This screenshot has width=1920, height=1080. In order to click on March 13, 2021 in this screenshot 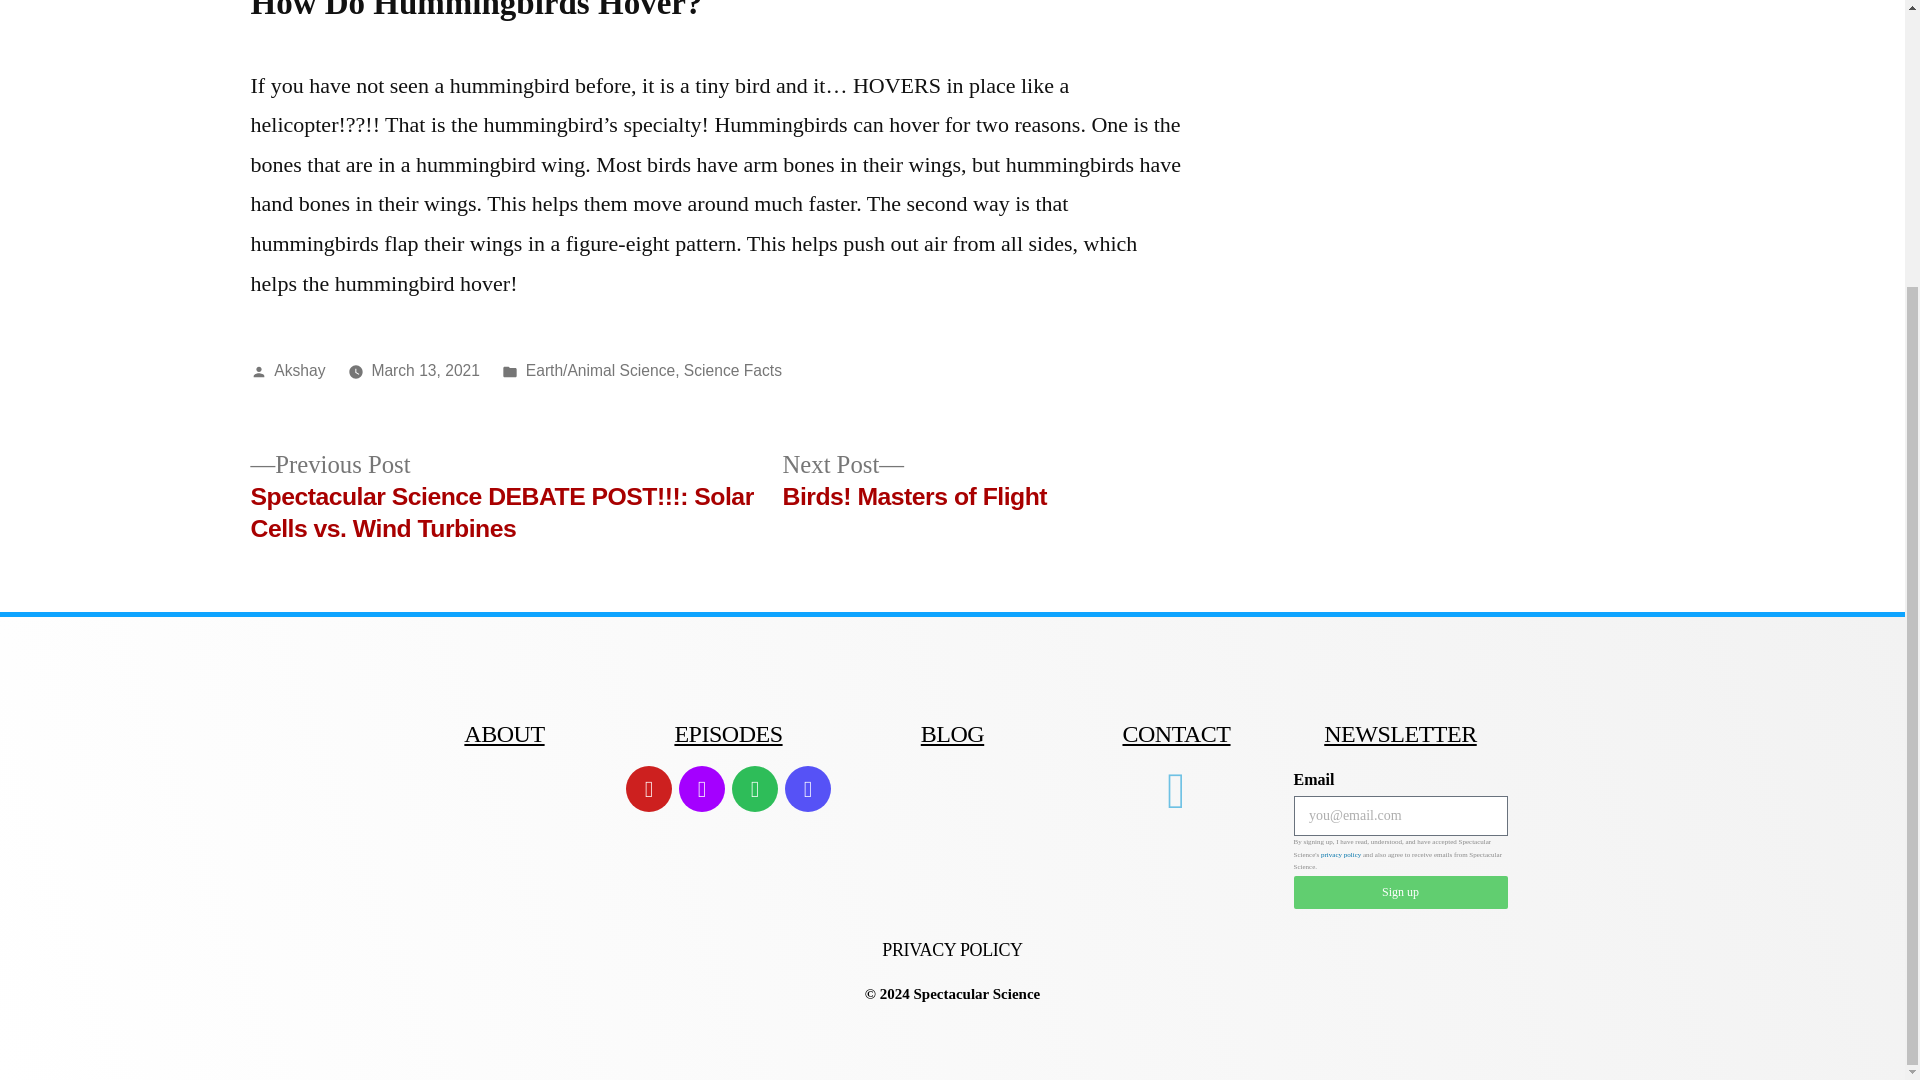, I will do `click(1400, 734)`.